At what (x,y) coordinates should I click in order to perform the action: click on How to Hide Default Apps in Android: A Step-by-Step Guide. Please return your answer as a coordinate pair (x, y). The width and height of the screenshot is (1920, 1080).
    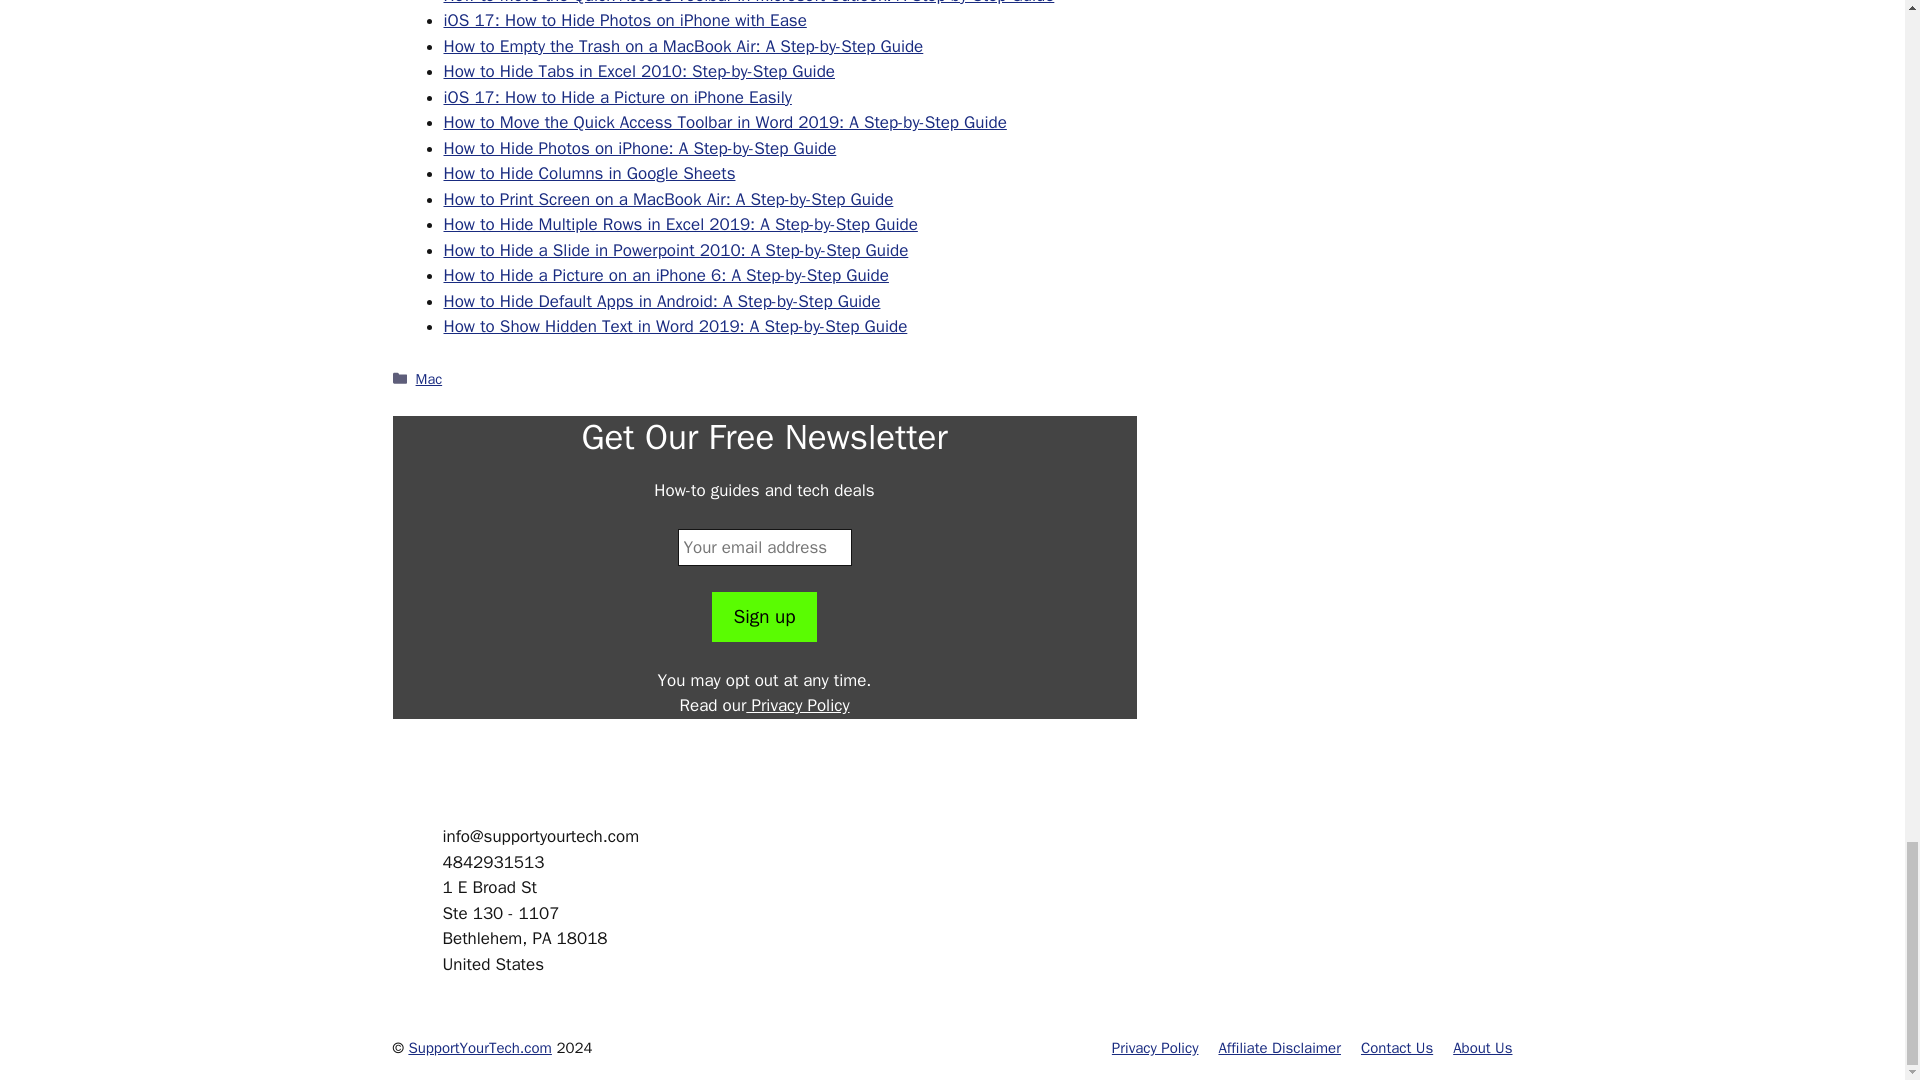
    Looking at the image, I should click on (662, 301).